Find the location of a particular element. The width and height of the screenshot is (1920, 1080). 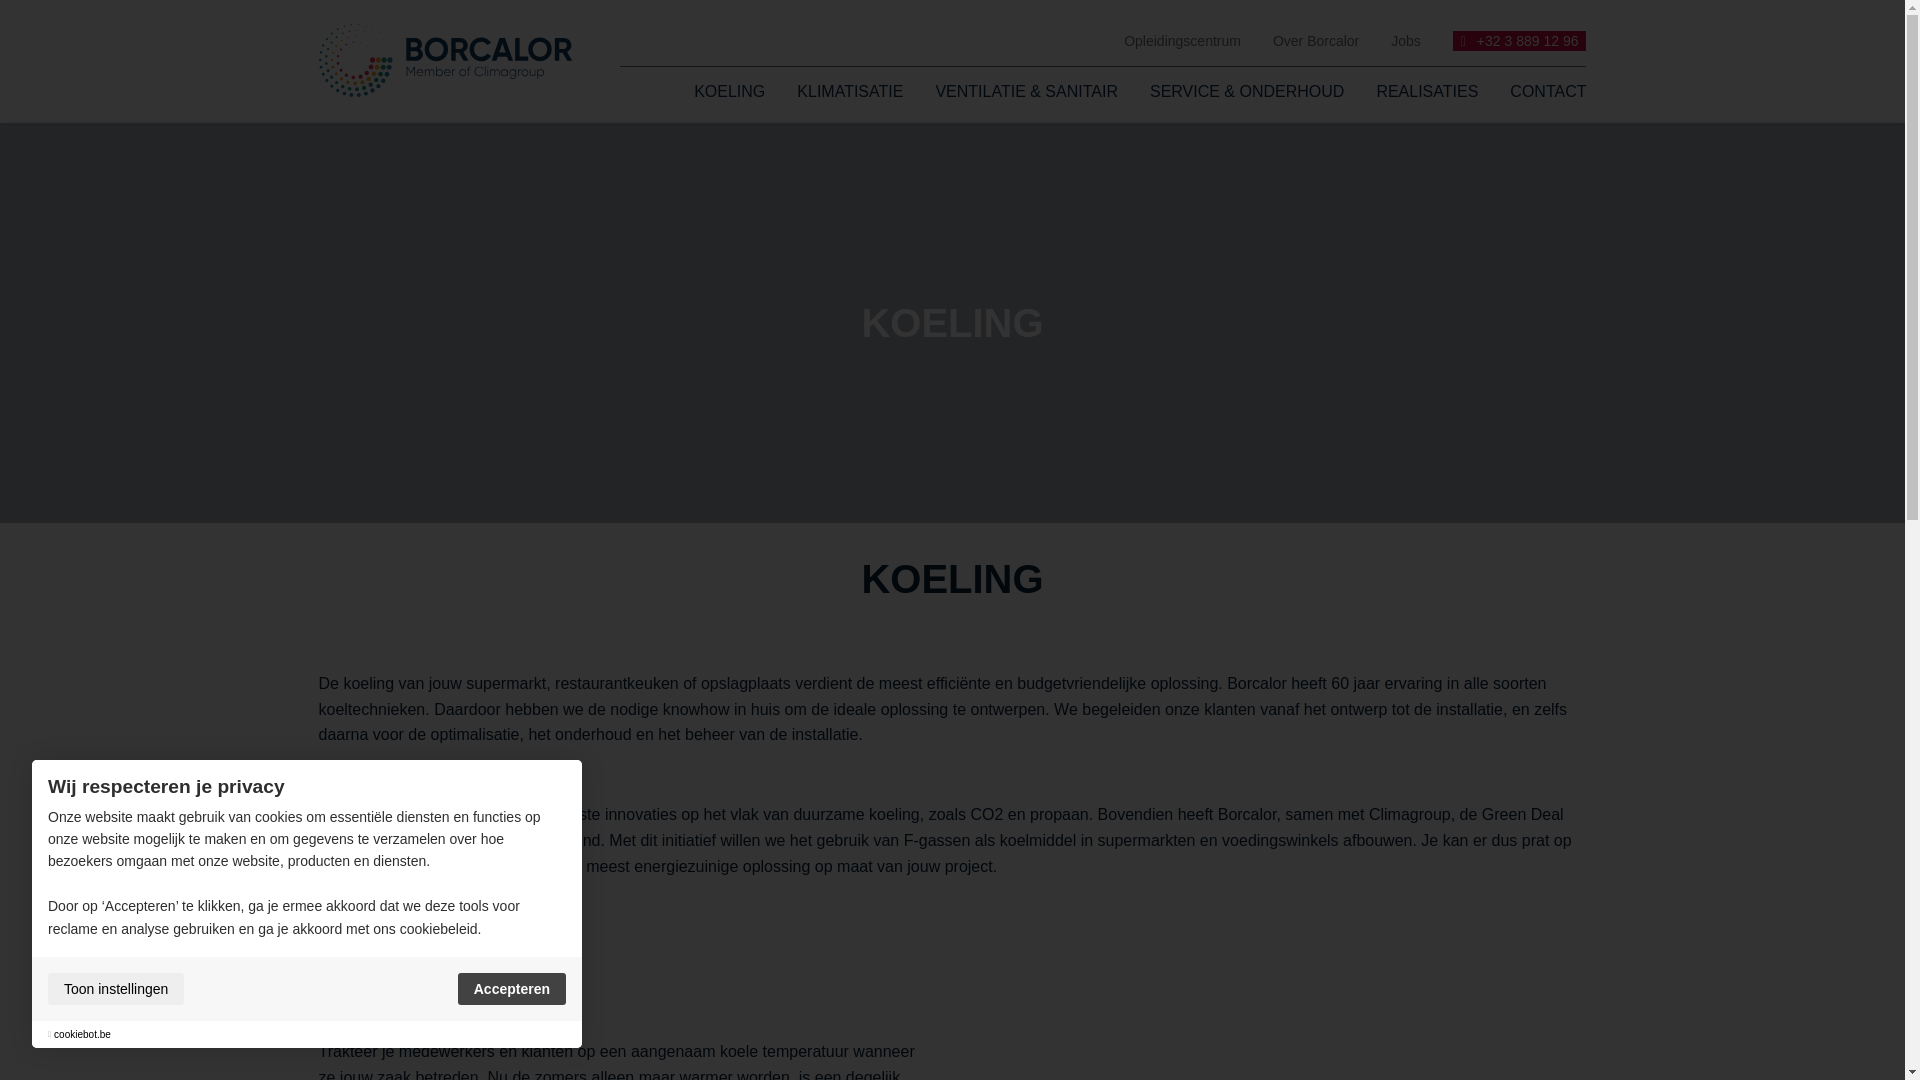

Toon instellingen is located at coordinates (116, 989).